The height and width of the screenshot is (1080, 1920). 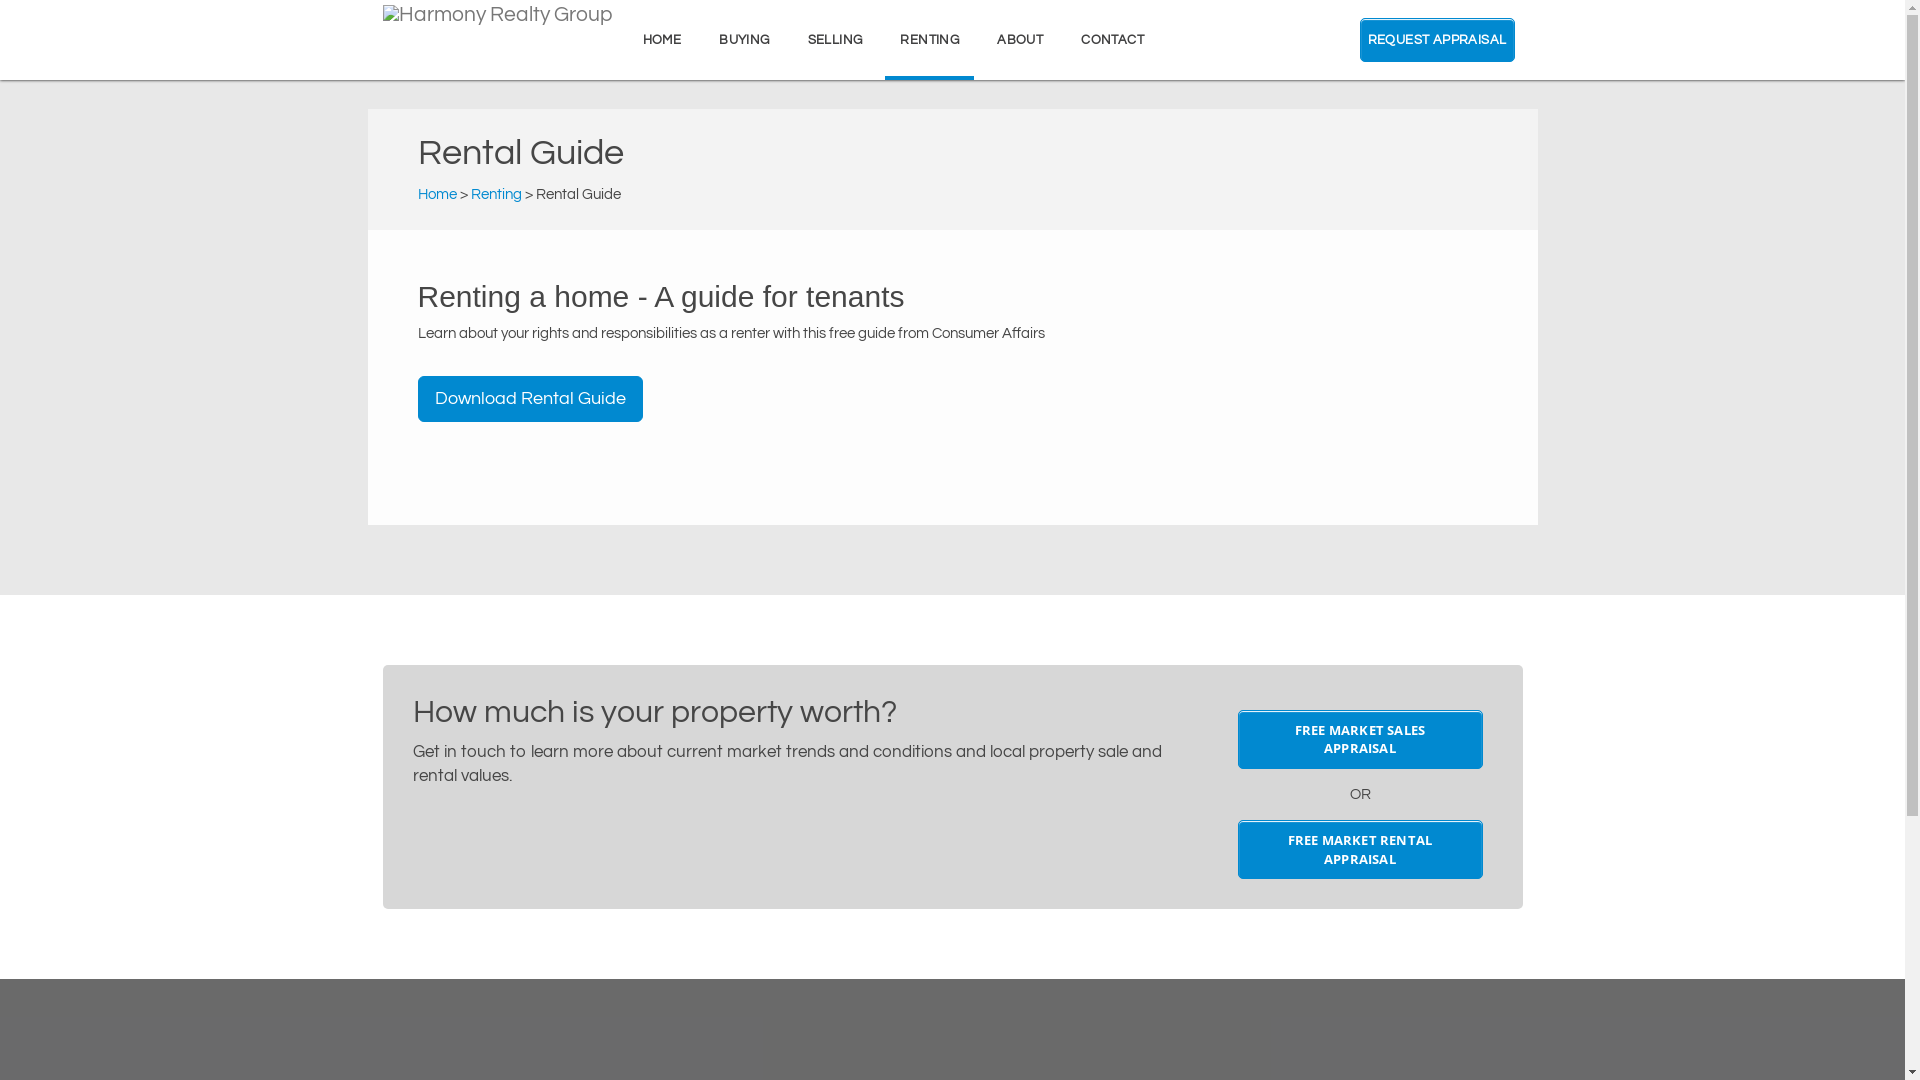 What do you see at coordinates (662, 40) in the screenshot?
I see `HOME` at bounding box center [662, 40].